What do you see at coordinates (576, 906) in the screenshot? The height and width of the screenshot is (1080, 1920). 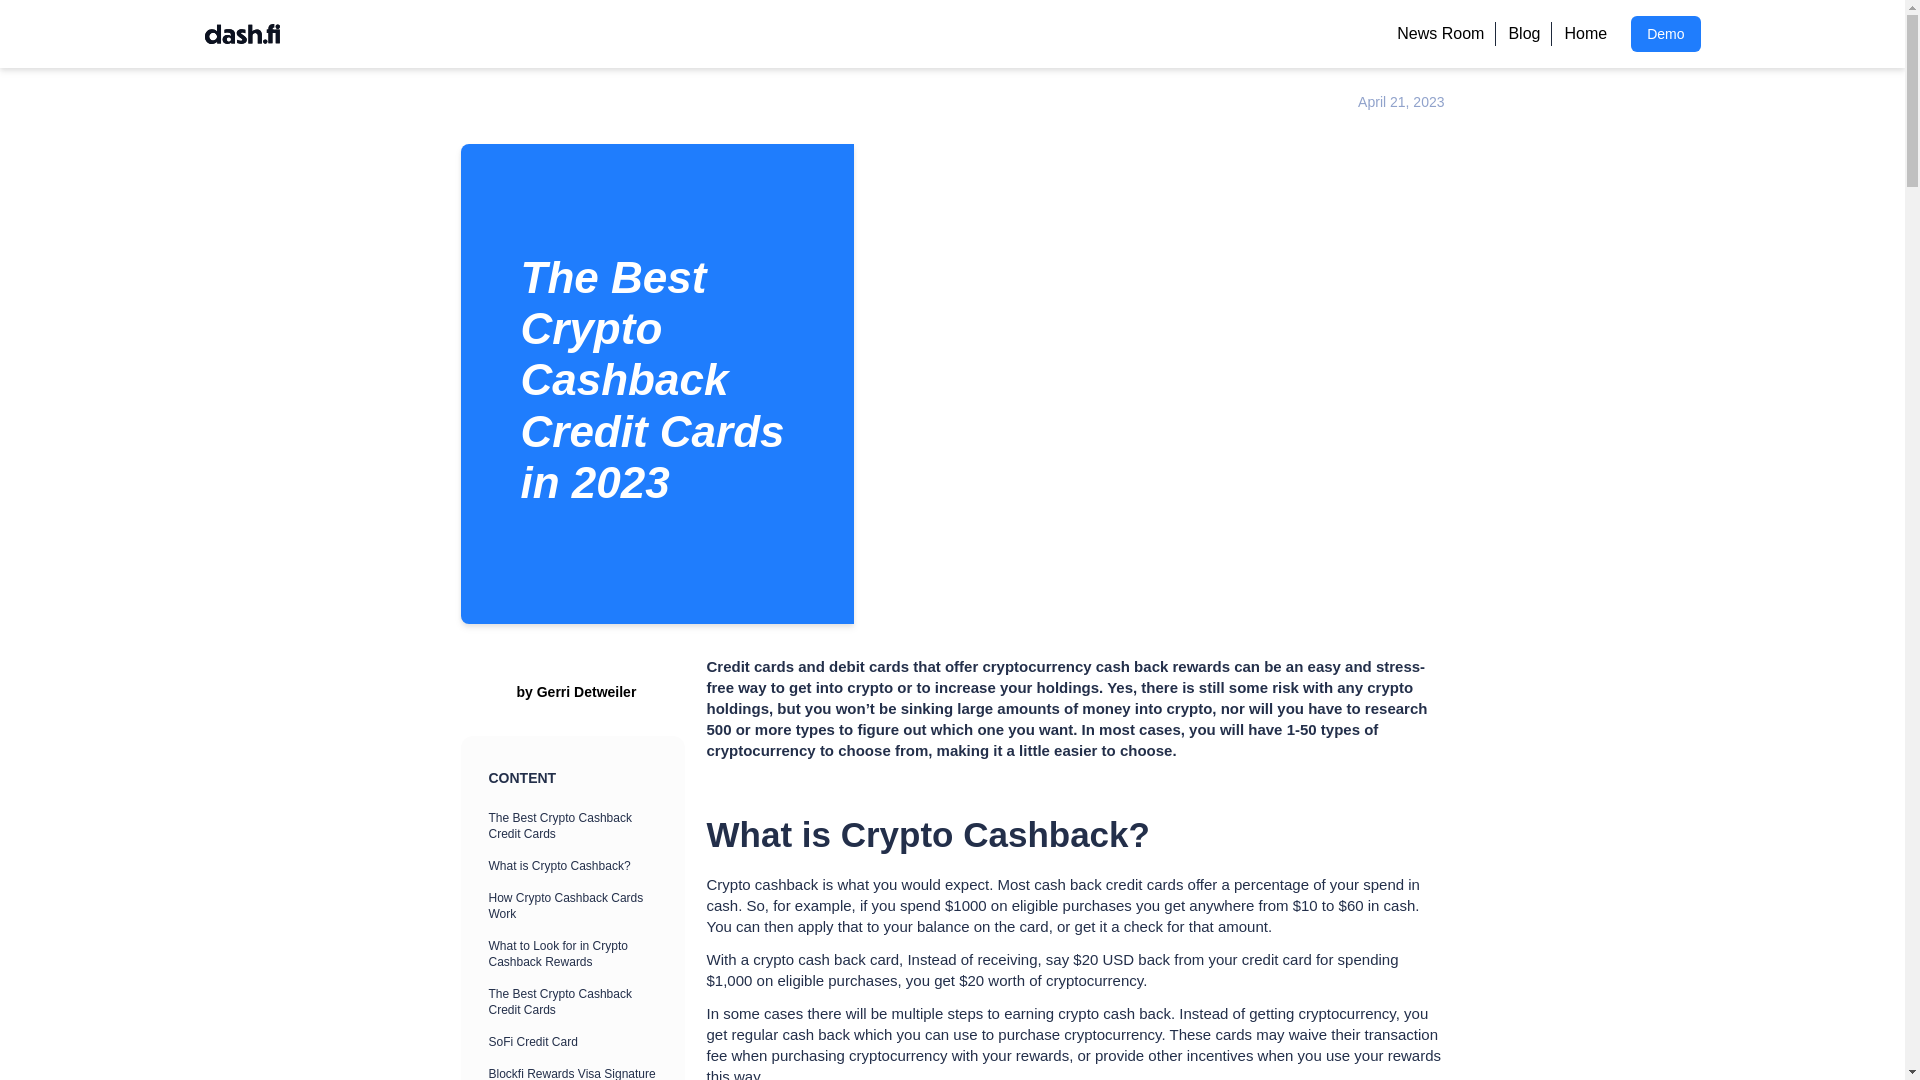 I see `How Crypto Cashback Cards Work` at bounding box center [576, 906].